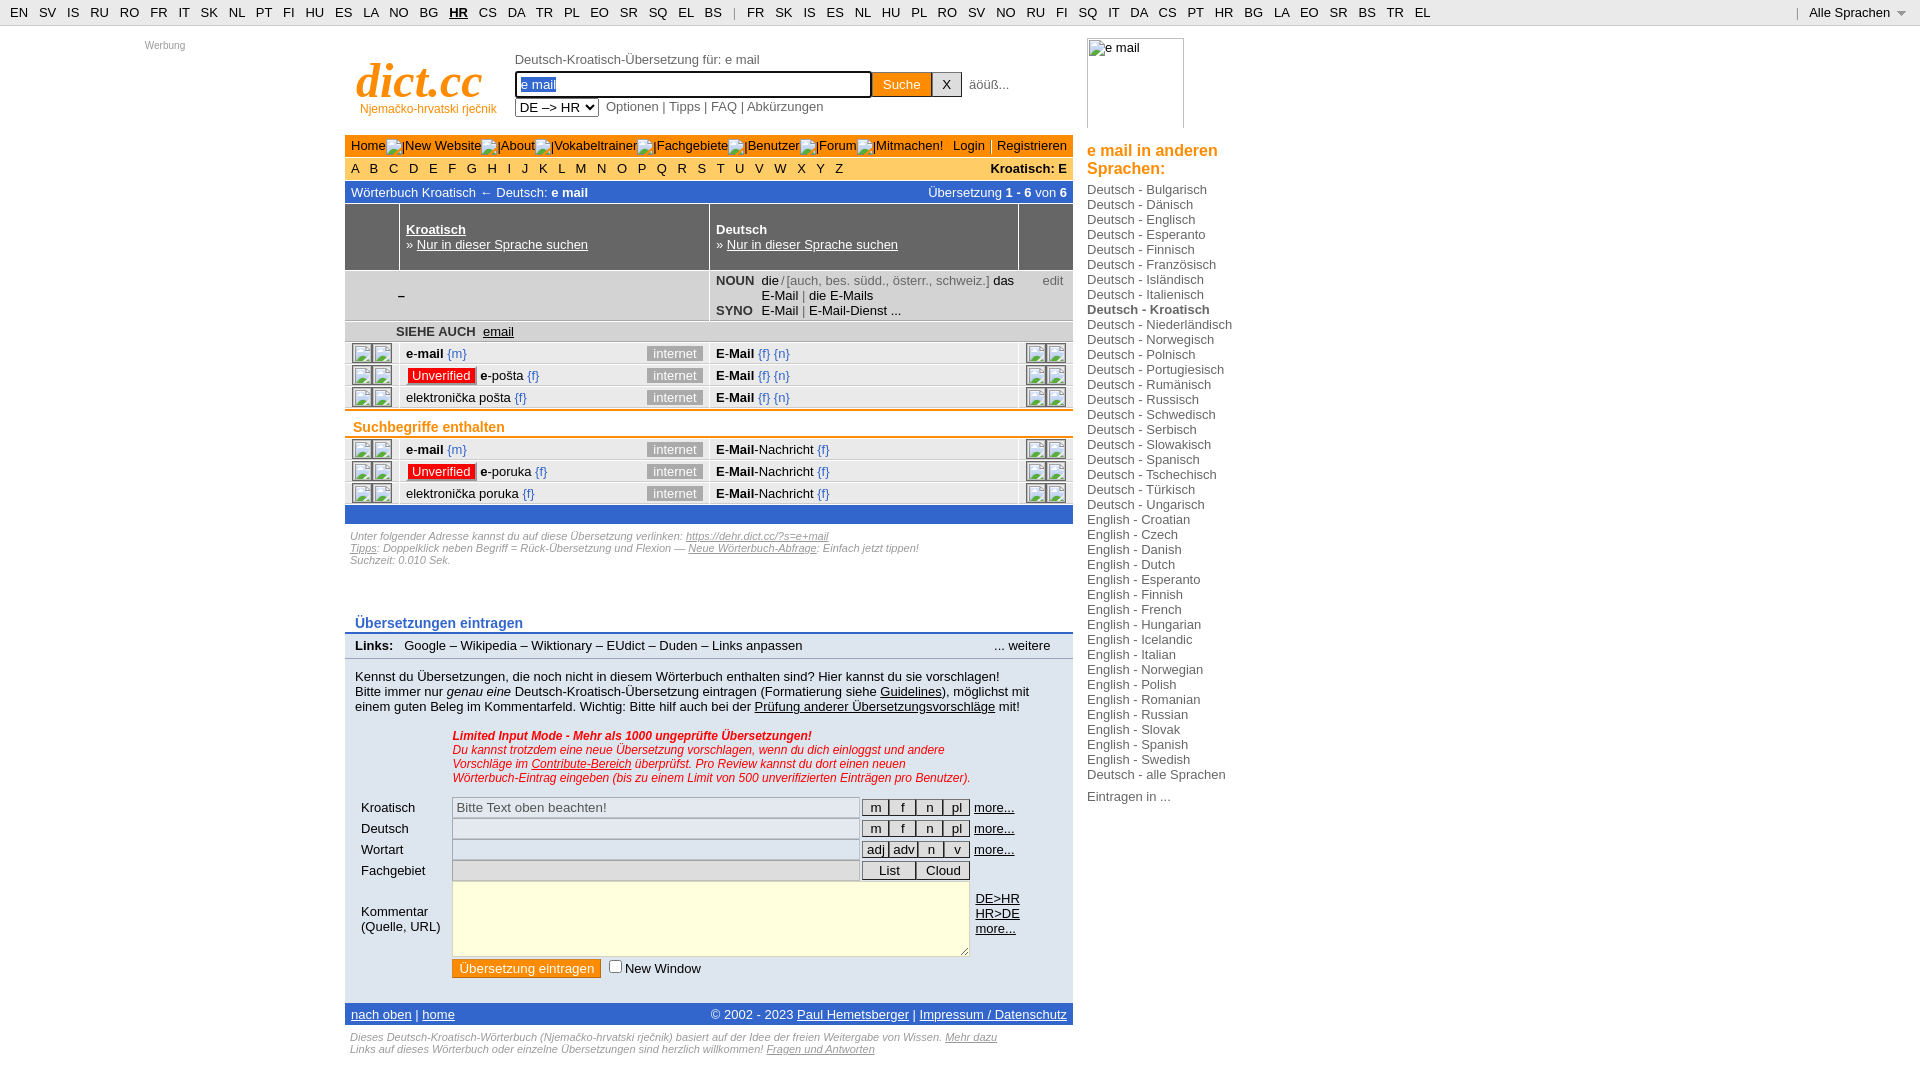 The image size is (1920, 1080). What do you see at coordinates (210, 12) in the screenshot?
I see `SK` at bounding box center [210, 12].